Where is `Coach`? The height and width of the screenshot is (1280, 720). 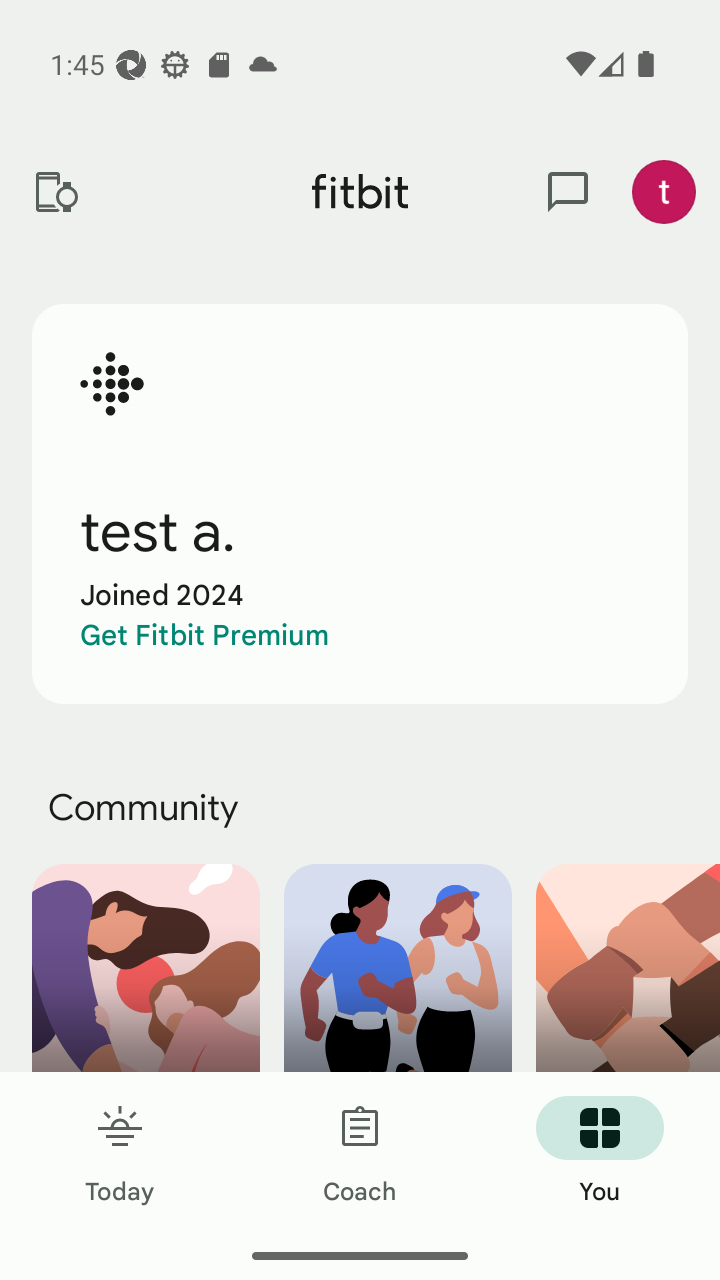 Coach is located at coordinates (360, 1152).